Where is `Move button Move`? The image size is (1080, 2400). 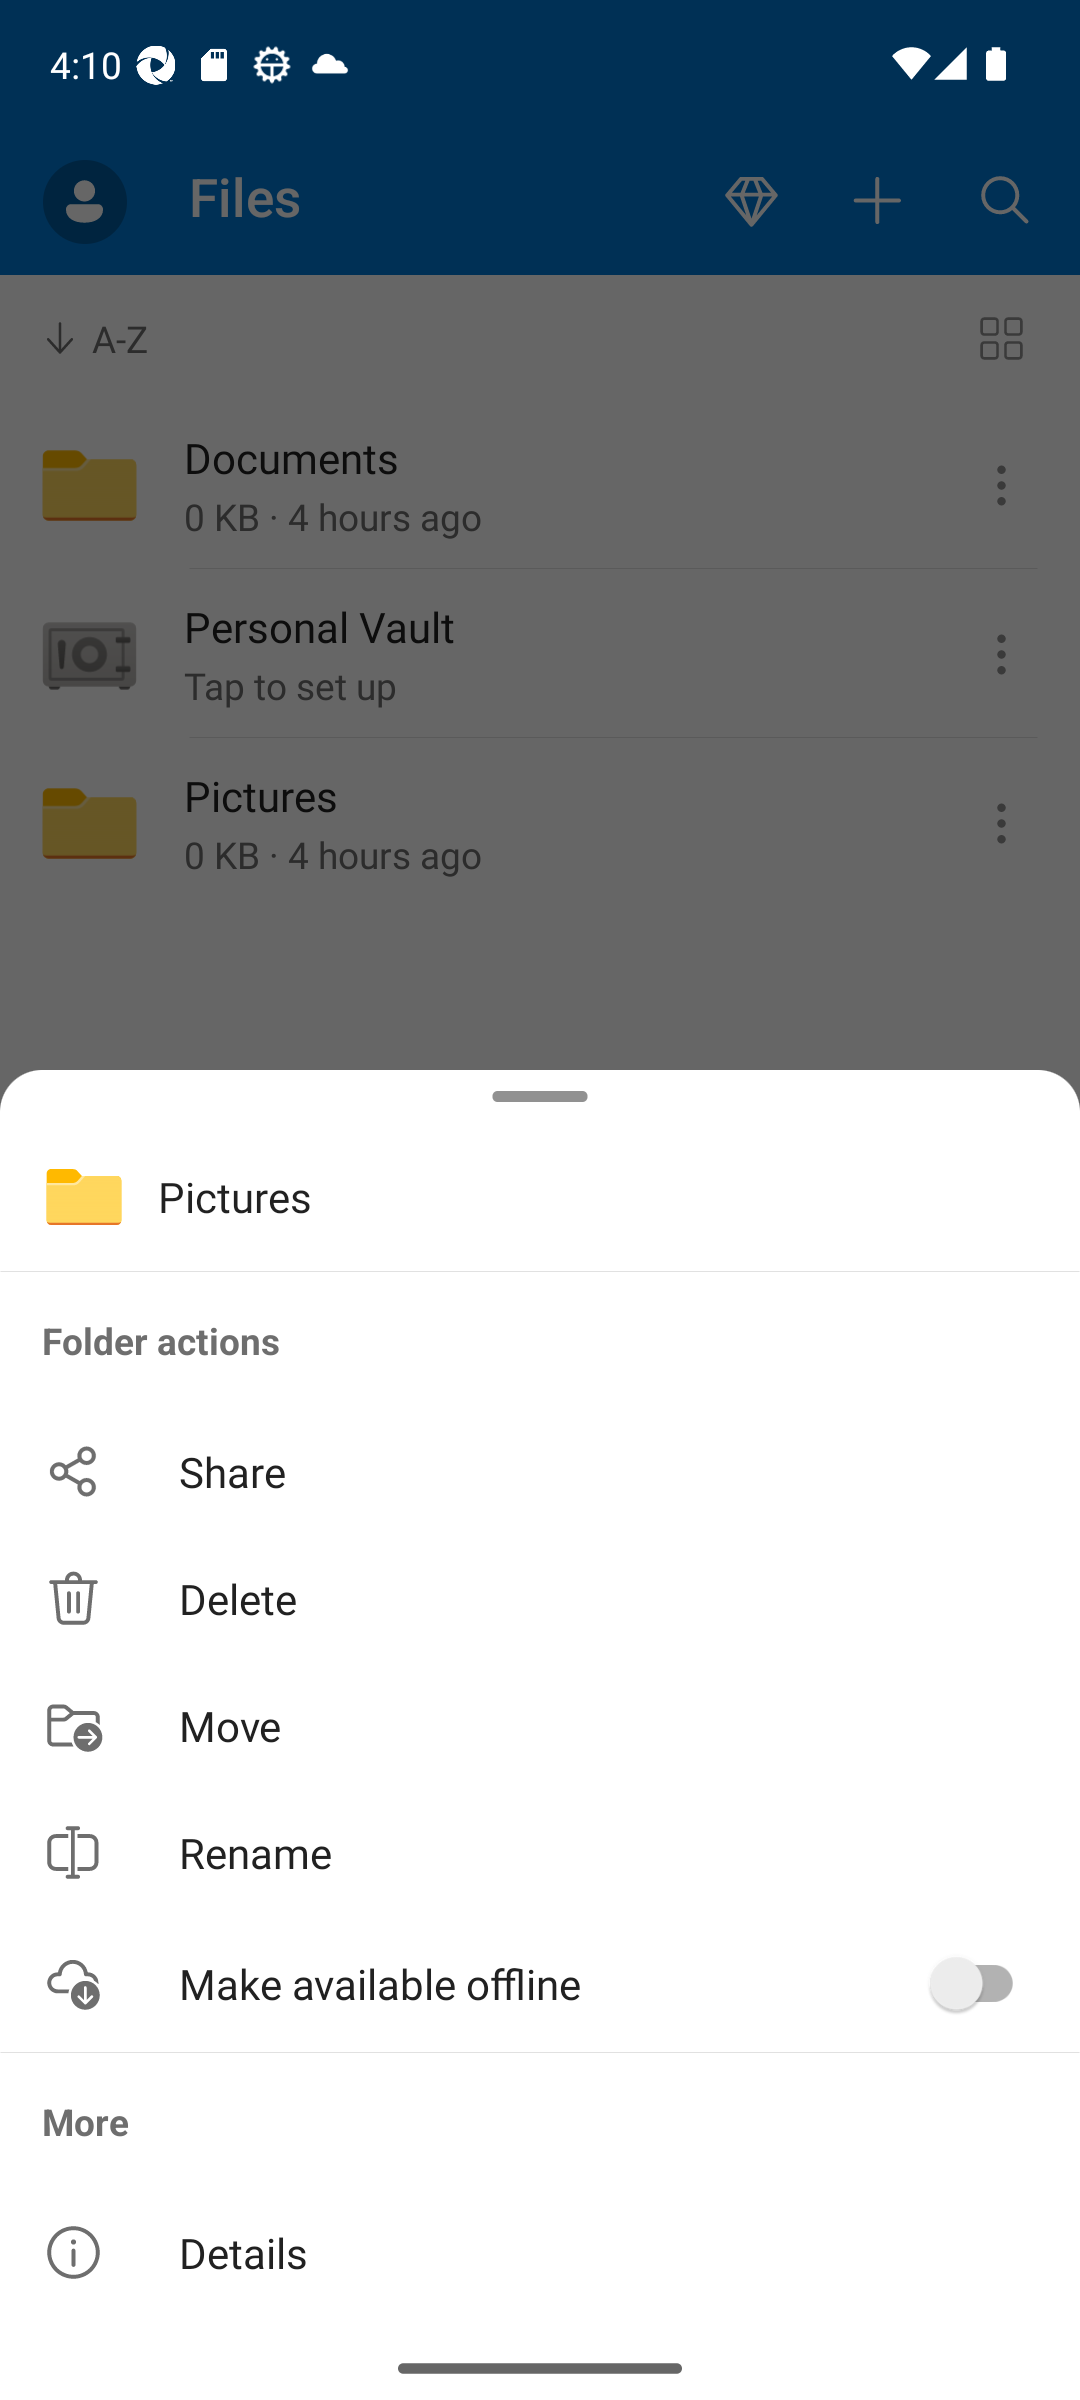
Move button Move is located at coordinates (540, 1724).